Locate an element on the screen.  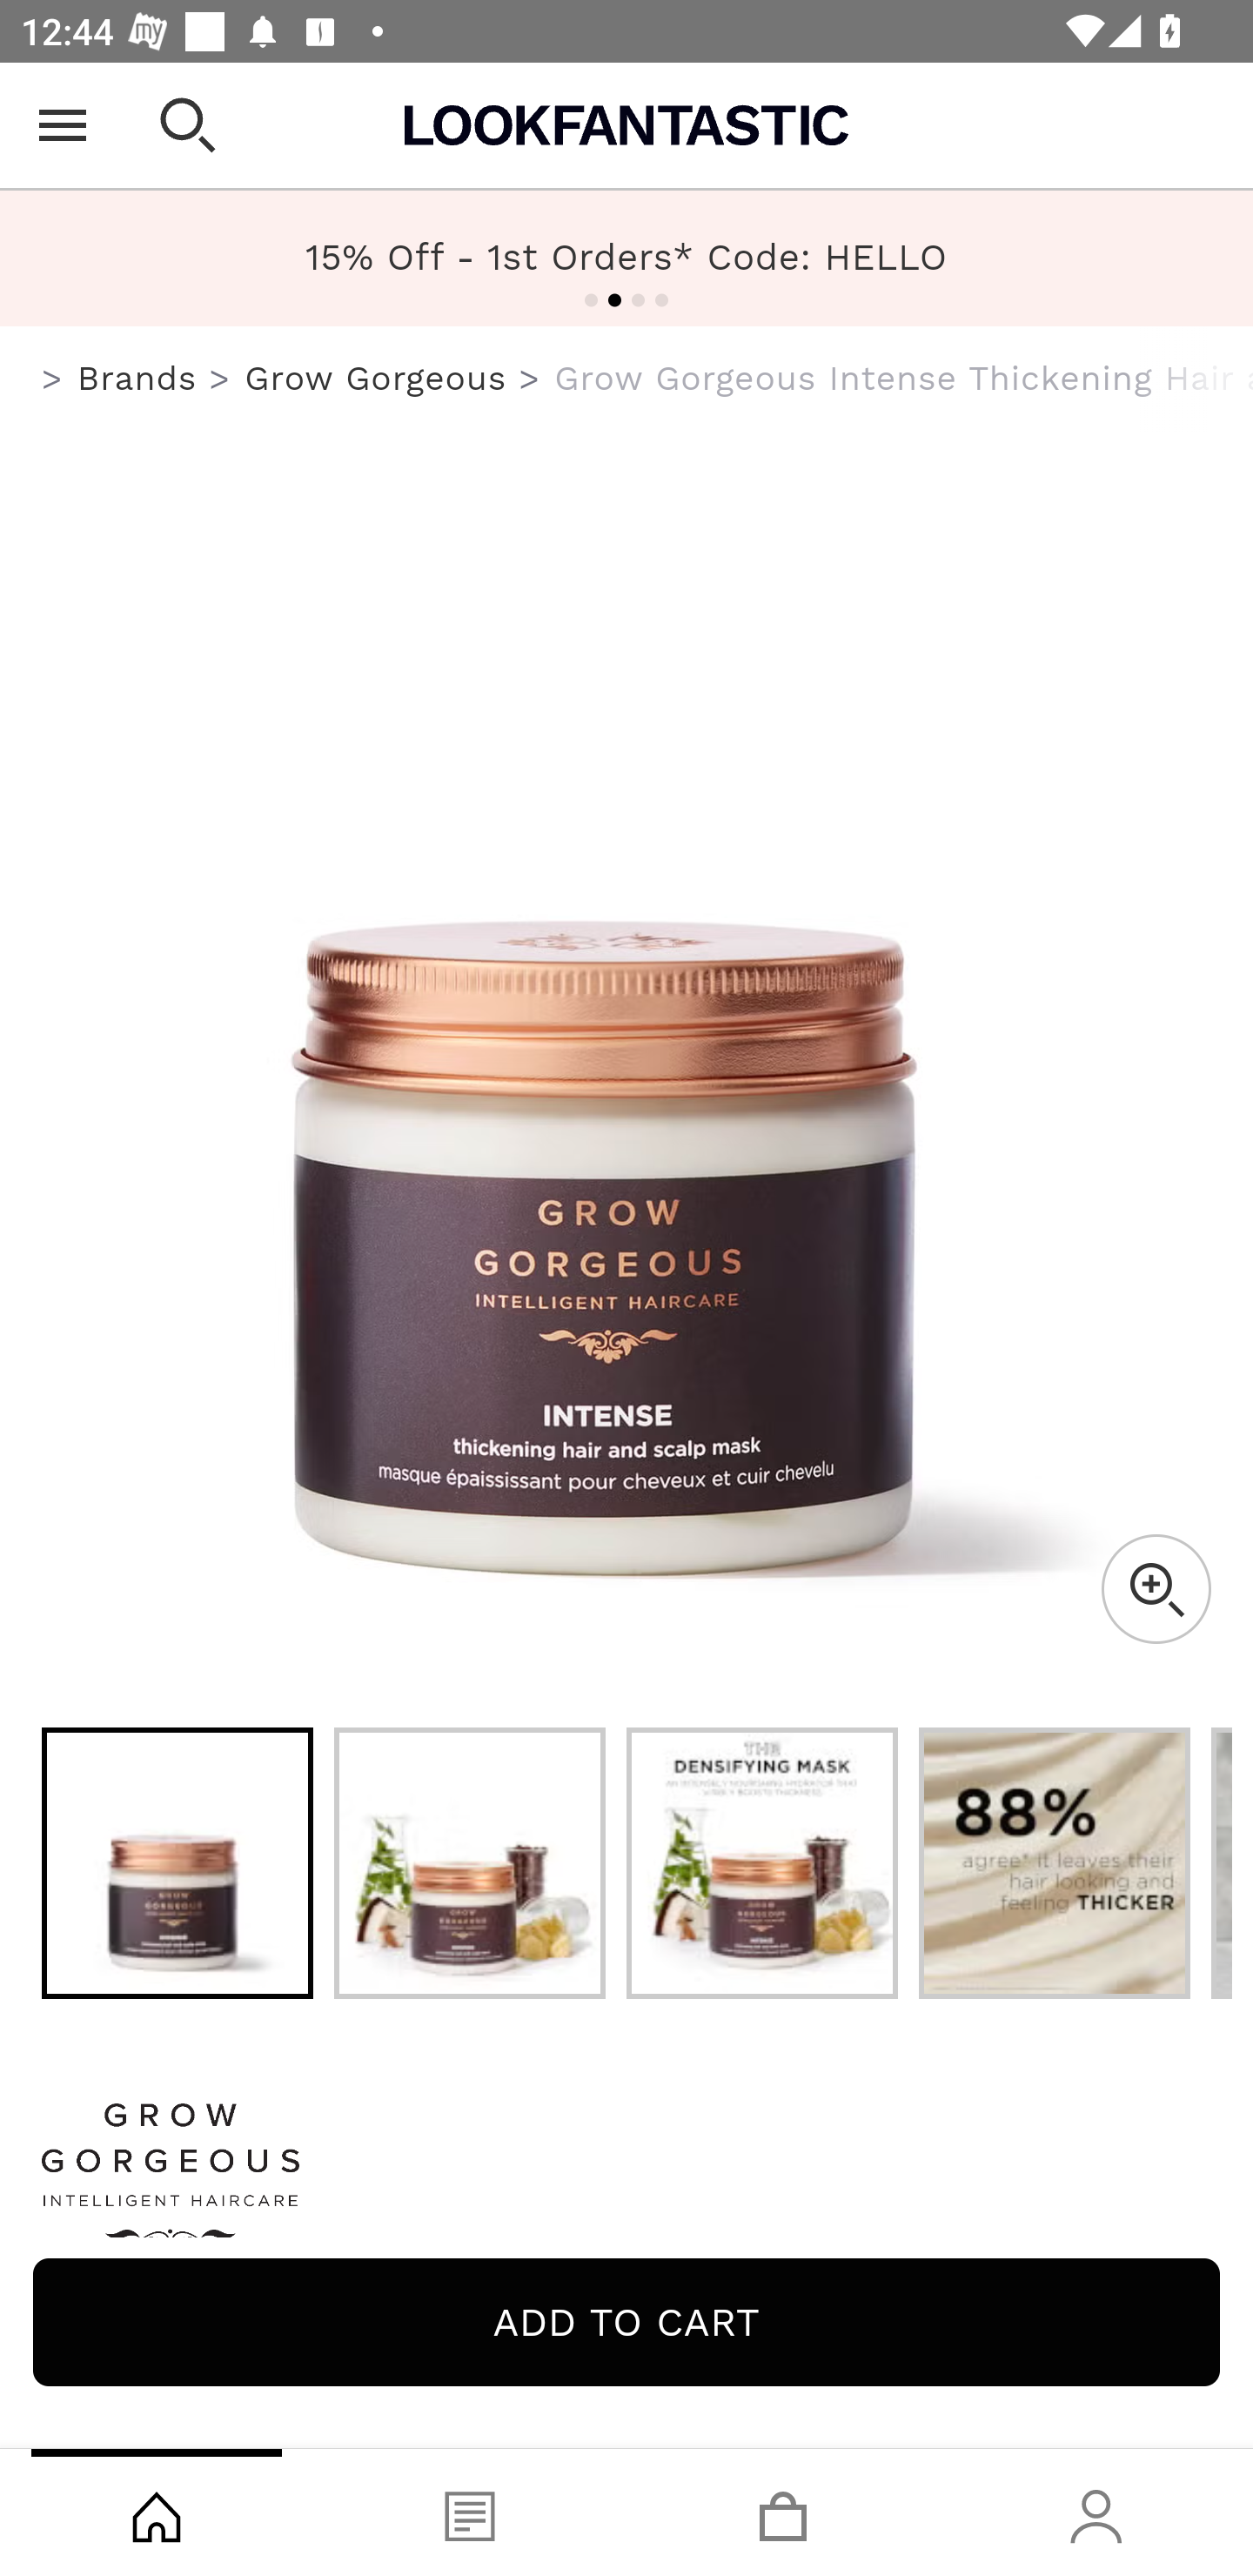
Grow Gorgeous is located at coordinates (626, 2181).